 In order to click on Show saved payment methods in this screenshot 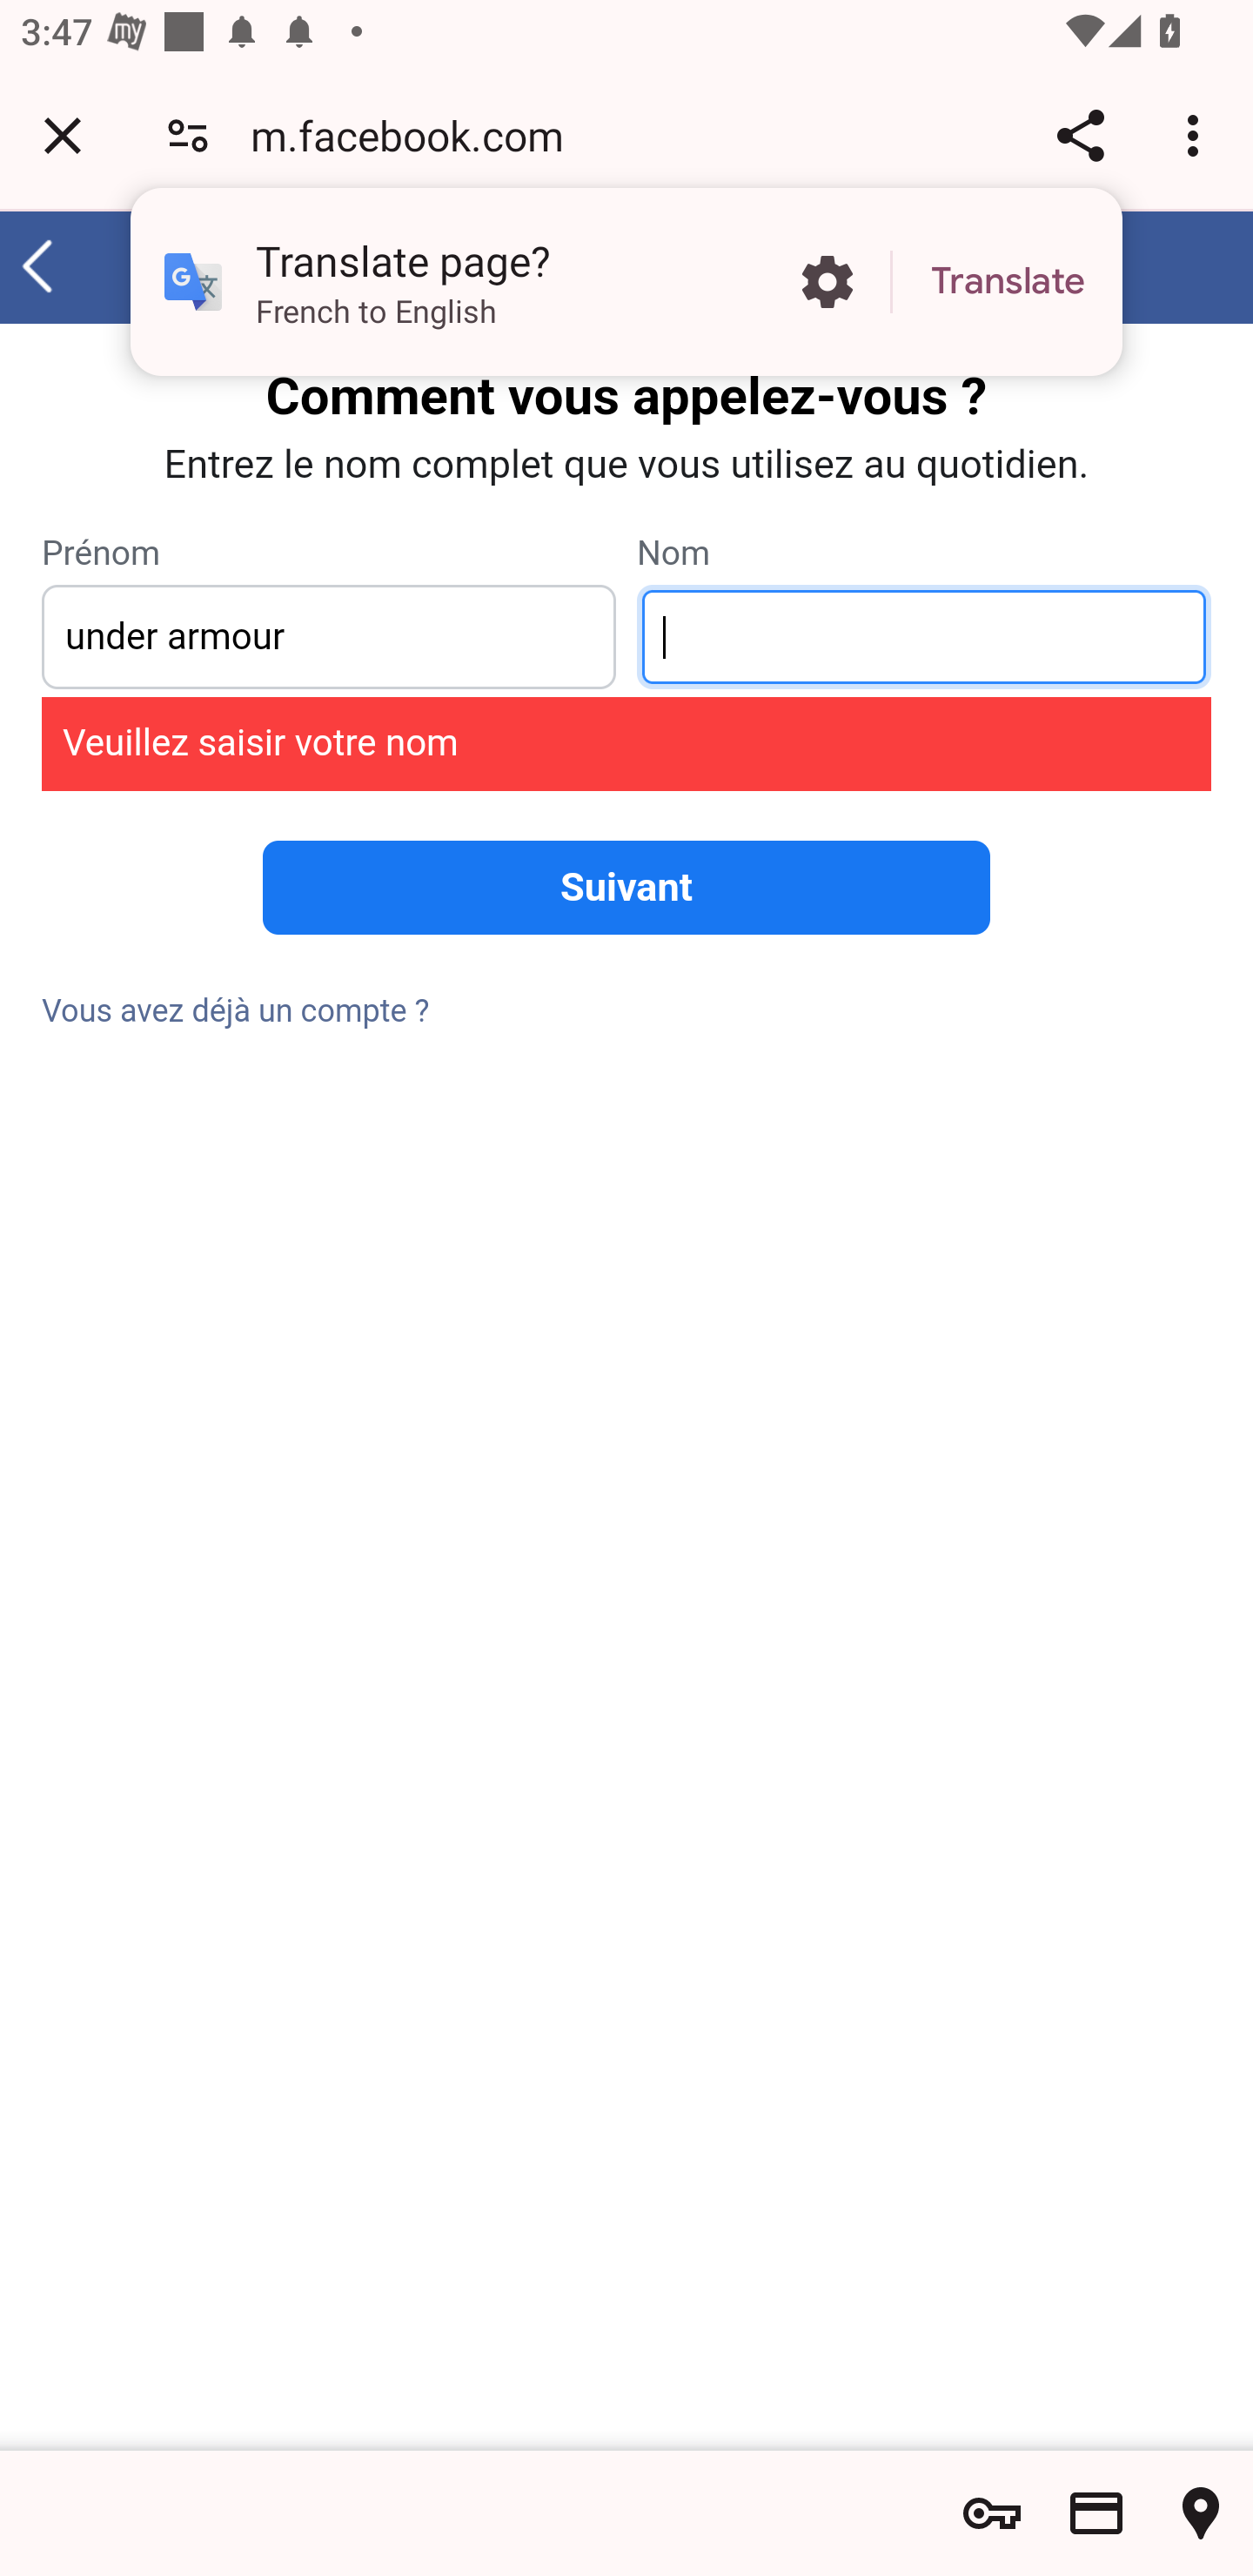, I will do `click(1096, 2513)`.